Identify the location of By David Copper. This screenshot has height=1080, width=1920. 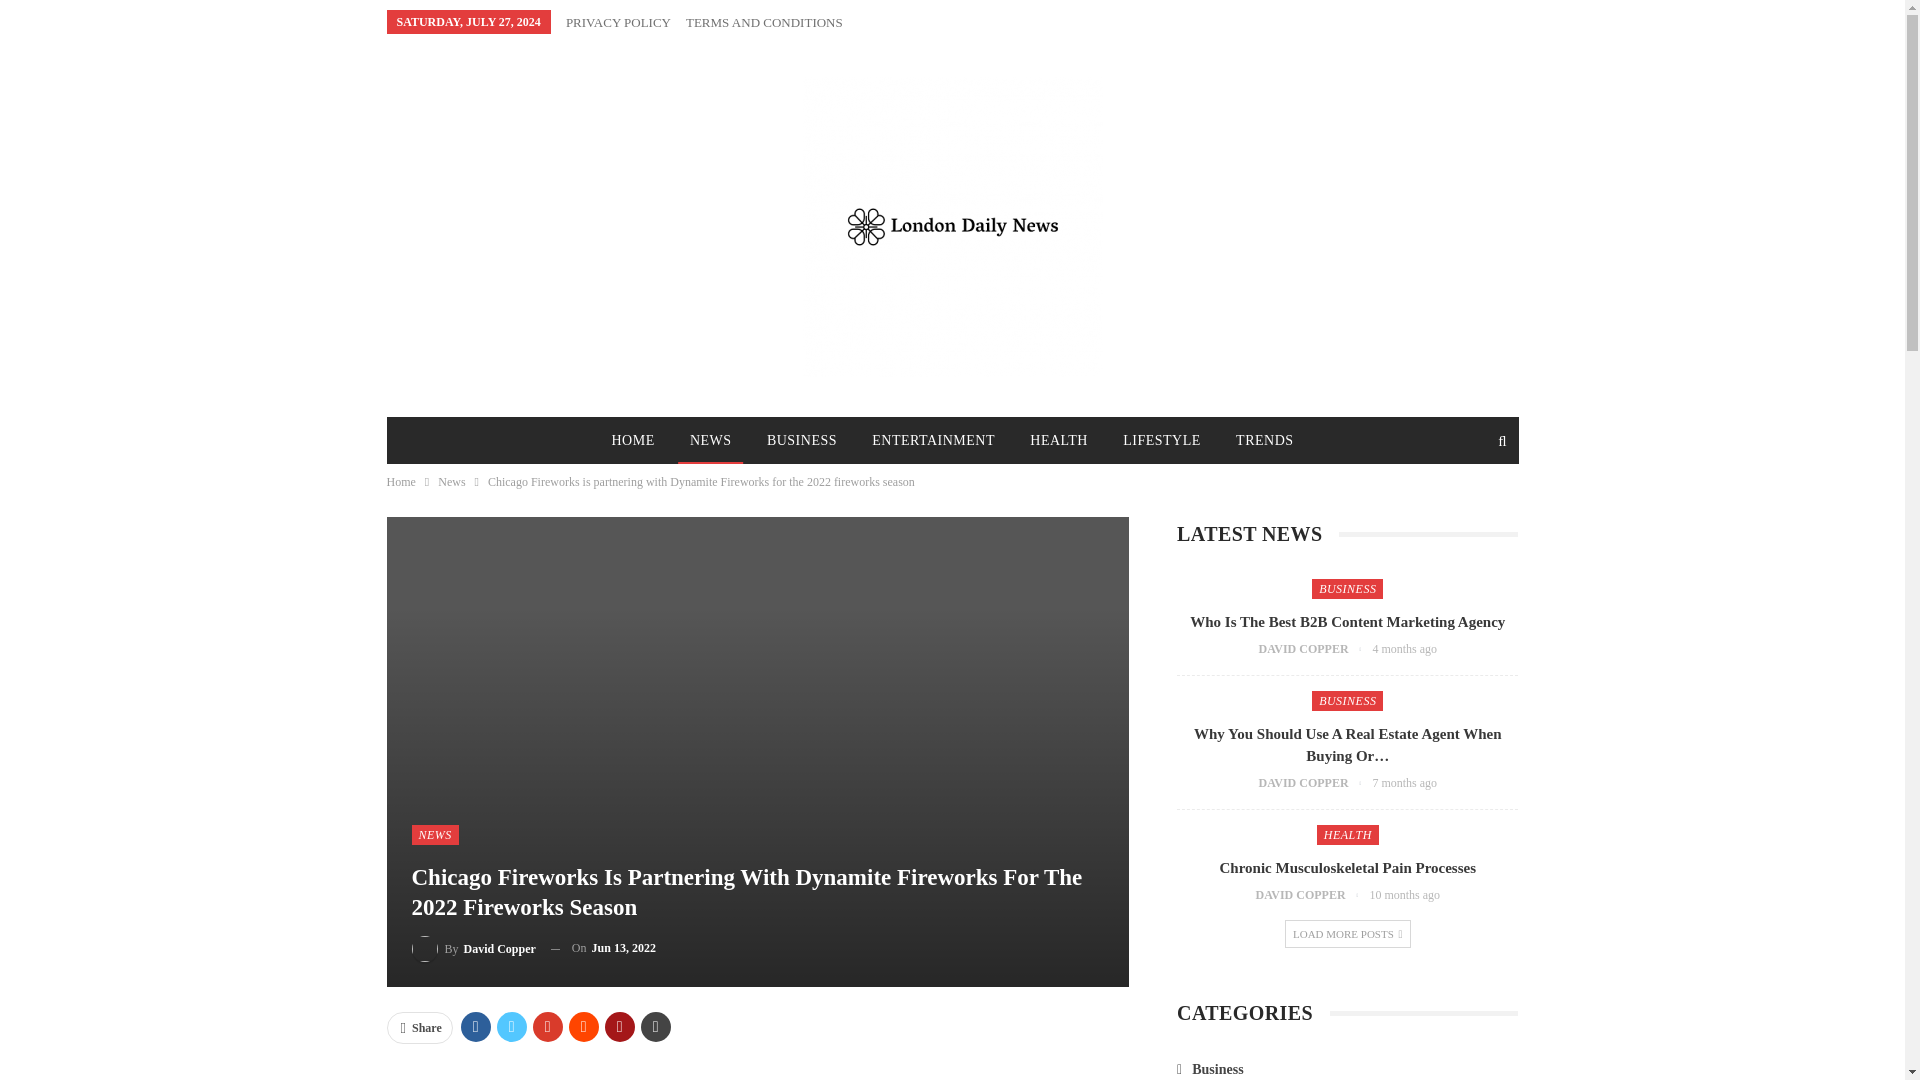
(474, 948).